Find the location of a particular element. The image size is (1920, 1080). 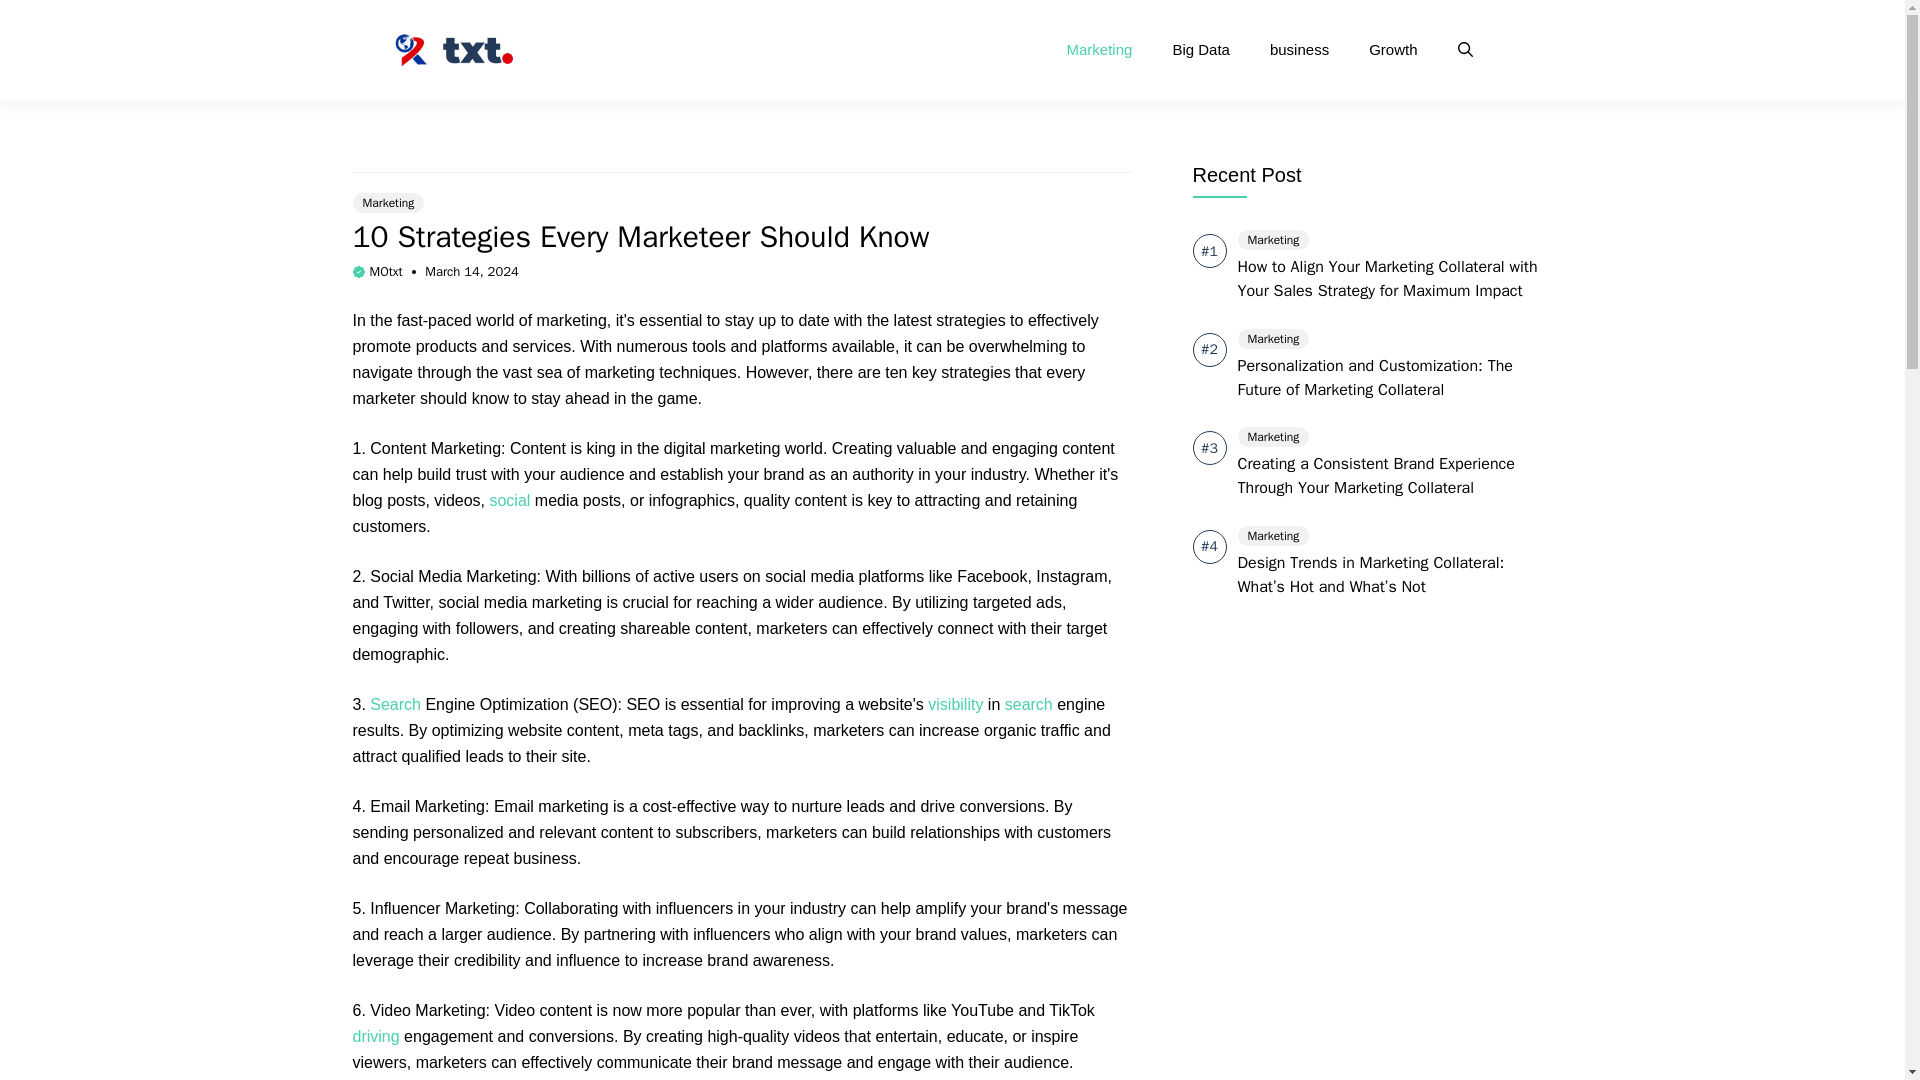

Posts tagged with Techniques is located at coordinates (696, 372).